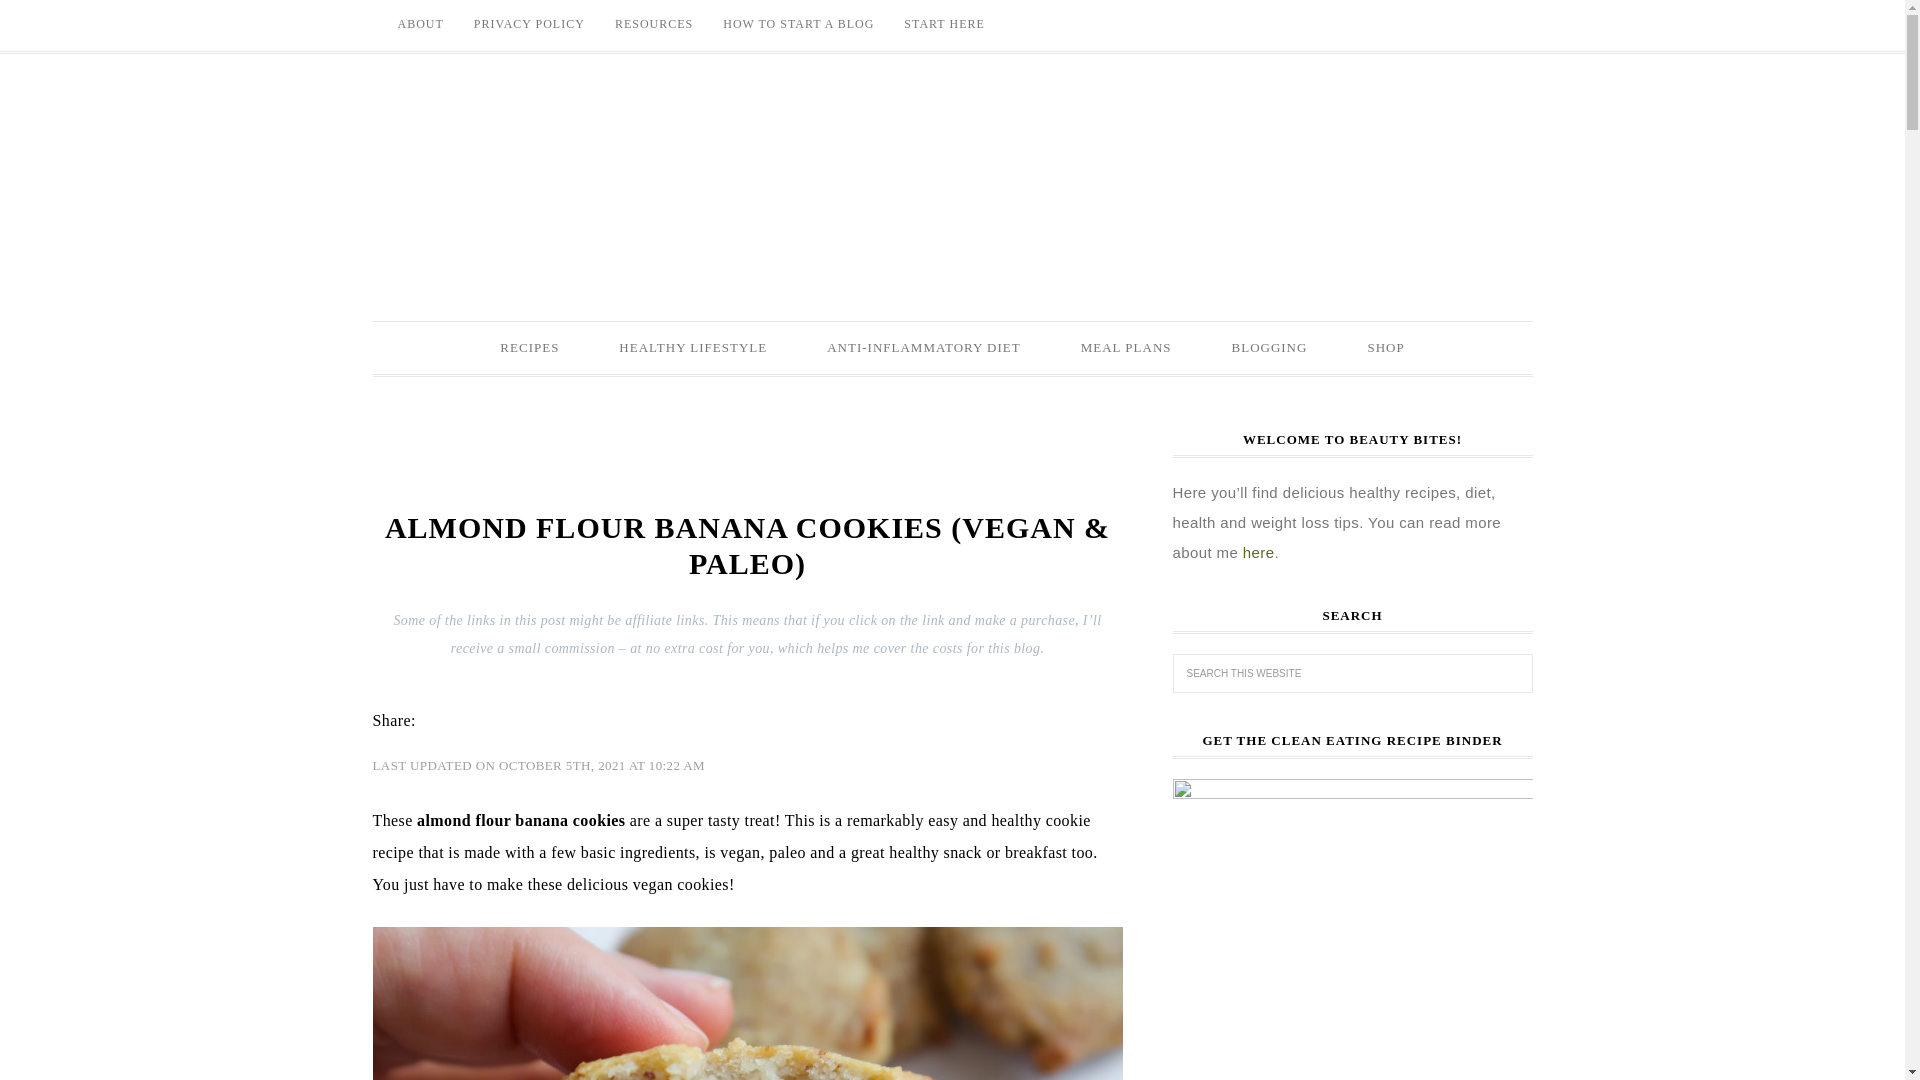 This screenshot has height=1080, width=1920. What do you see at coordinates (952, 177) in the screenshot?
I see `BEAUTY BITES` at bounding box center [952, 177].